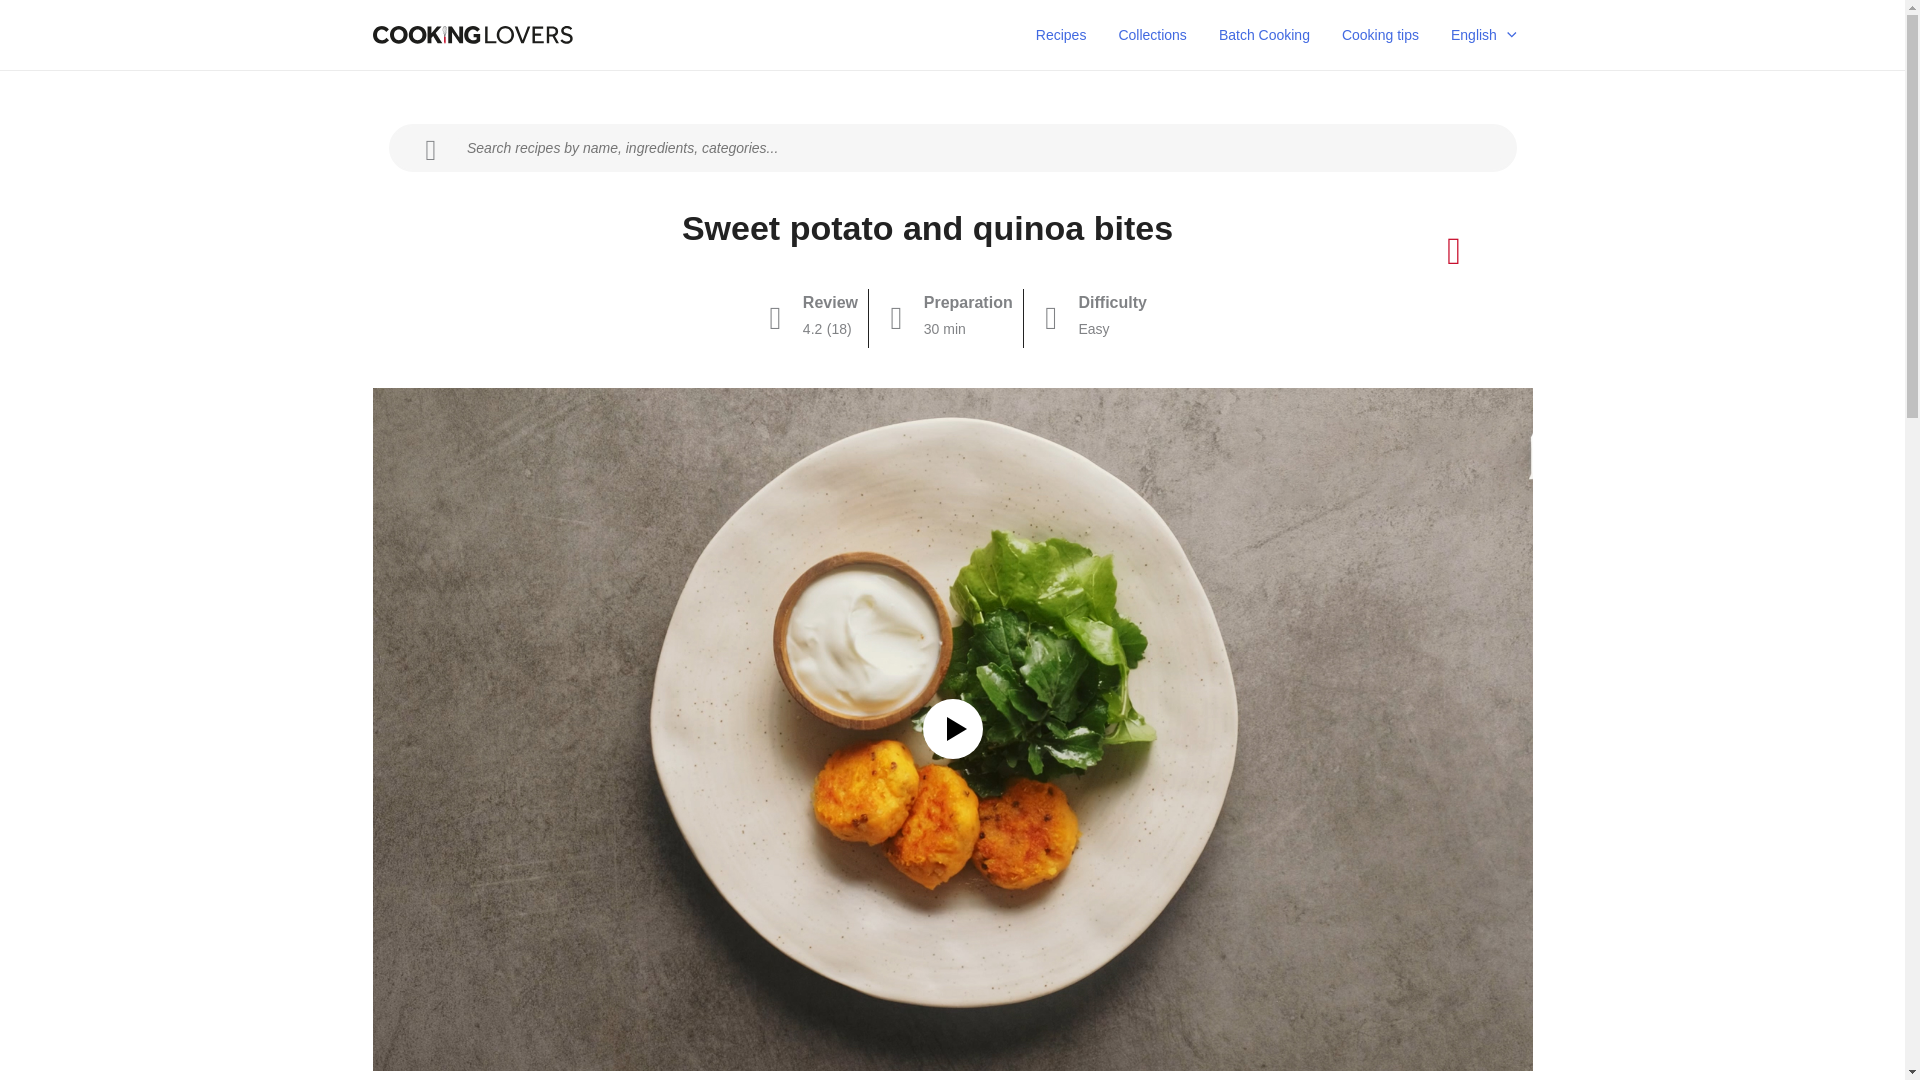  What do you see at coordinates (1060, 35) in the screenshot?
I see `Recipes` at bounding box center [1060, 35].